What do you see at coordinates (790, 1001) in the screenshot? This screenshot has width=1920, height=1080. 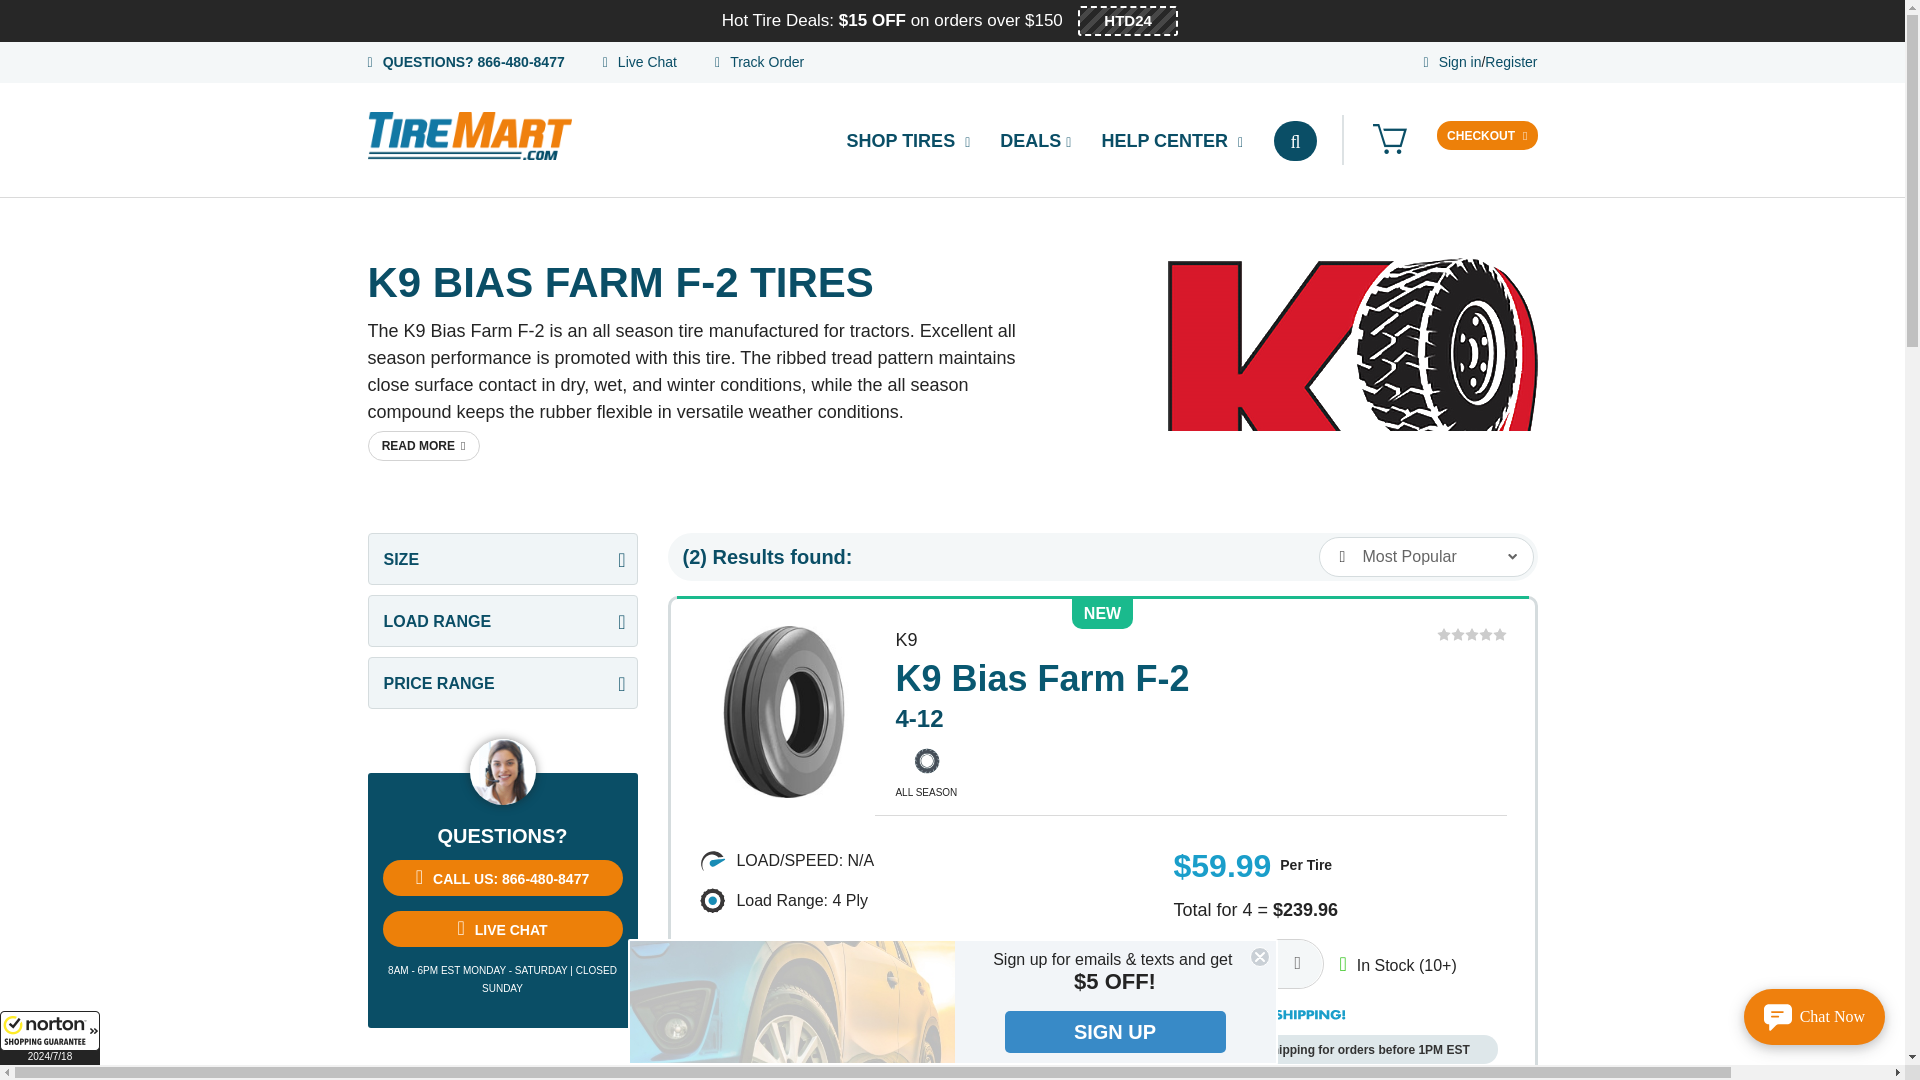 I see `TireMart` at bounding box center [790, 1001].